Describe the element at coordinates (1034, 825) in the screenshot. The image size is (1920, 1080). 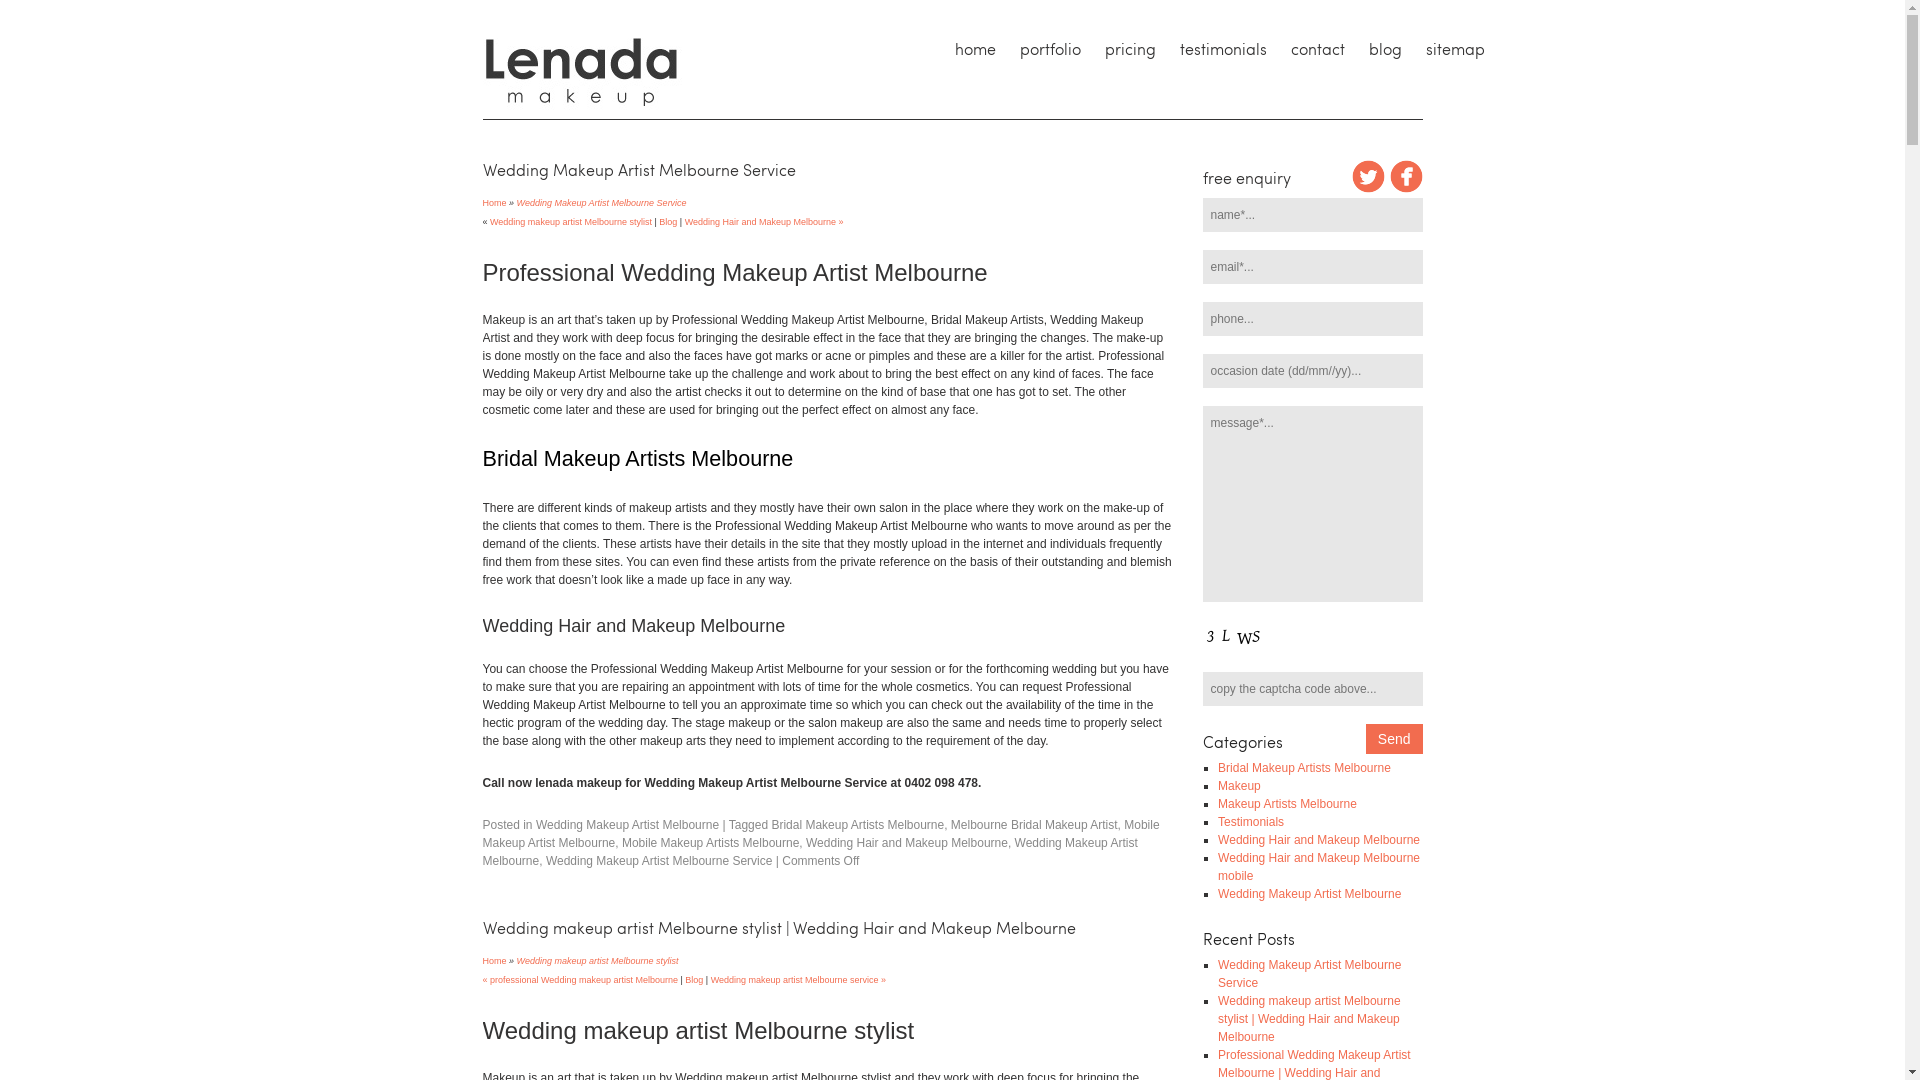
I see `Melbourne Bridal Makeup Artist` at that location.